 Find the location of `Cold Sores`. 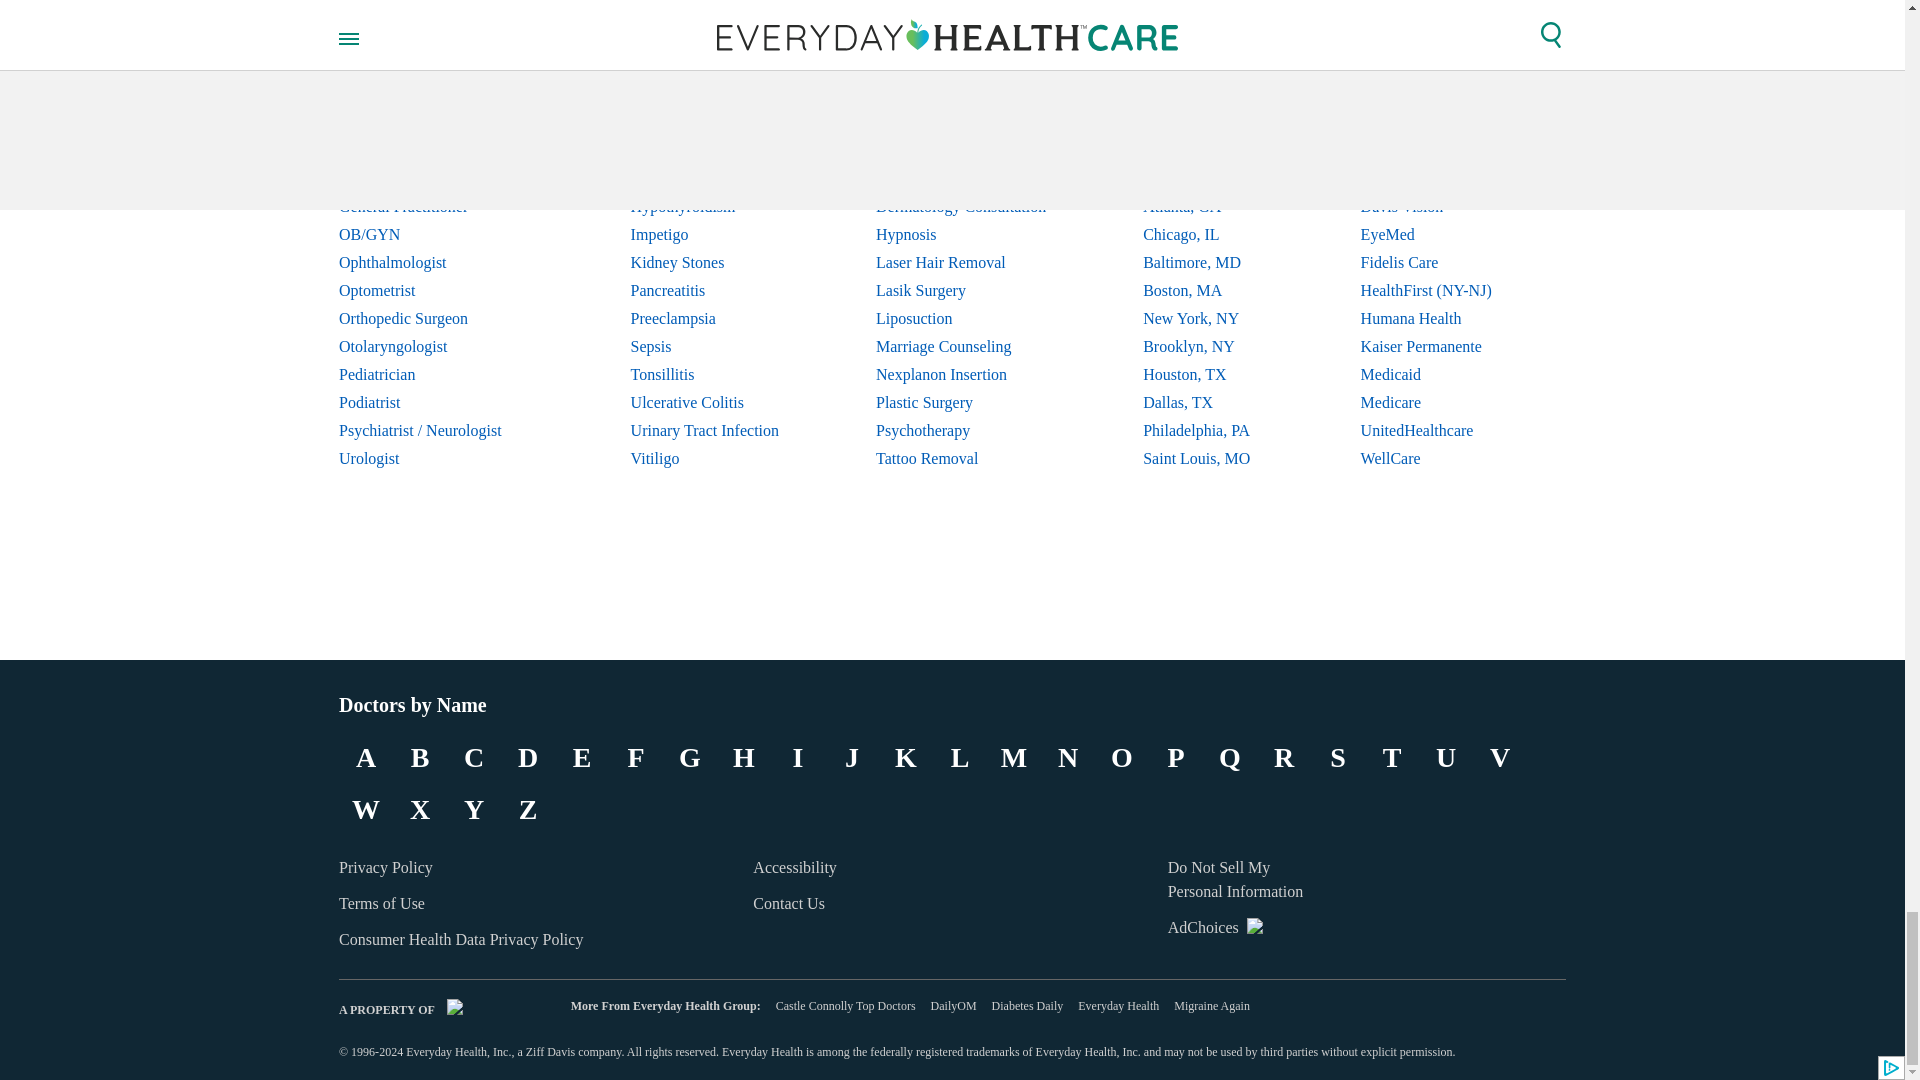

Cold Sores is located at coordinates (705, 95).